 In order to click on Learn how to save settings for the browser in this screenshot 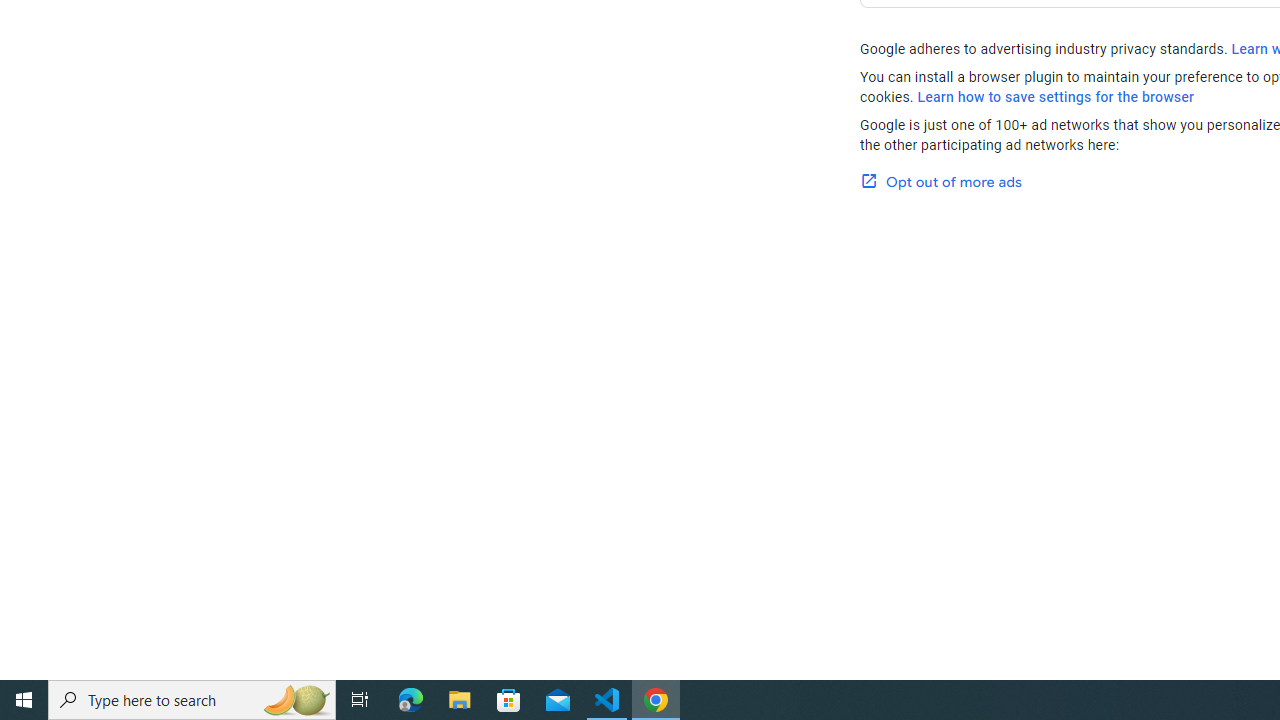, I will do `click(1056, 97)`.